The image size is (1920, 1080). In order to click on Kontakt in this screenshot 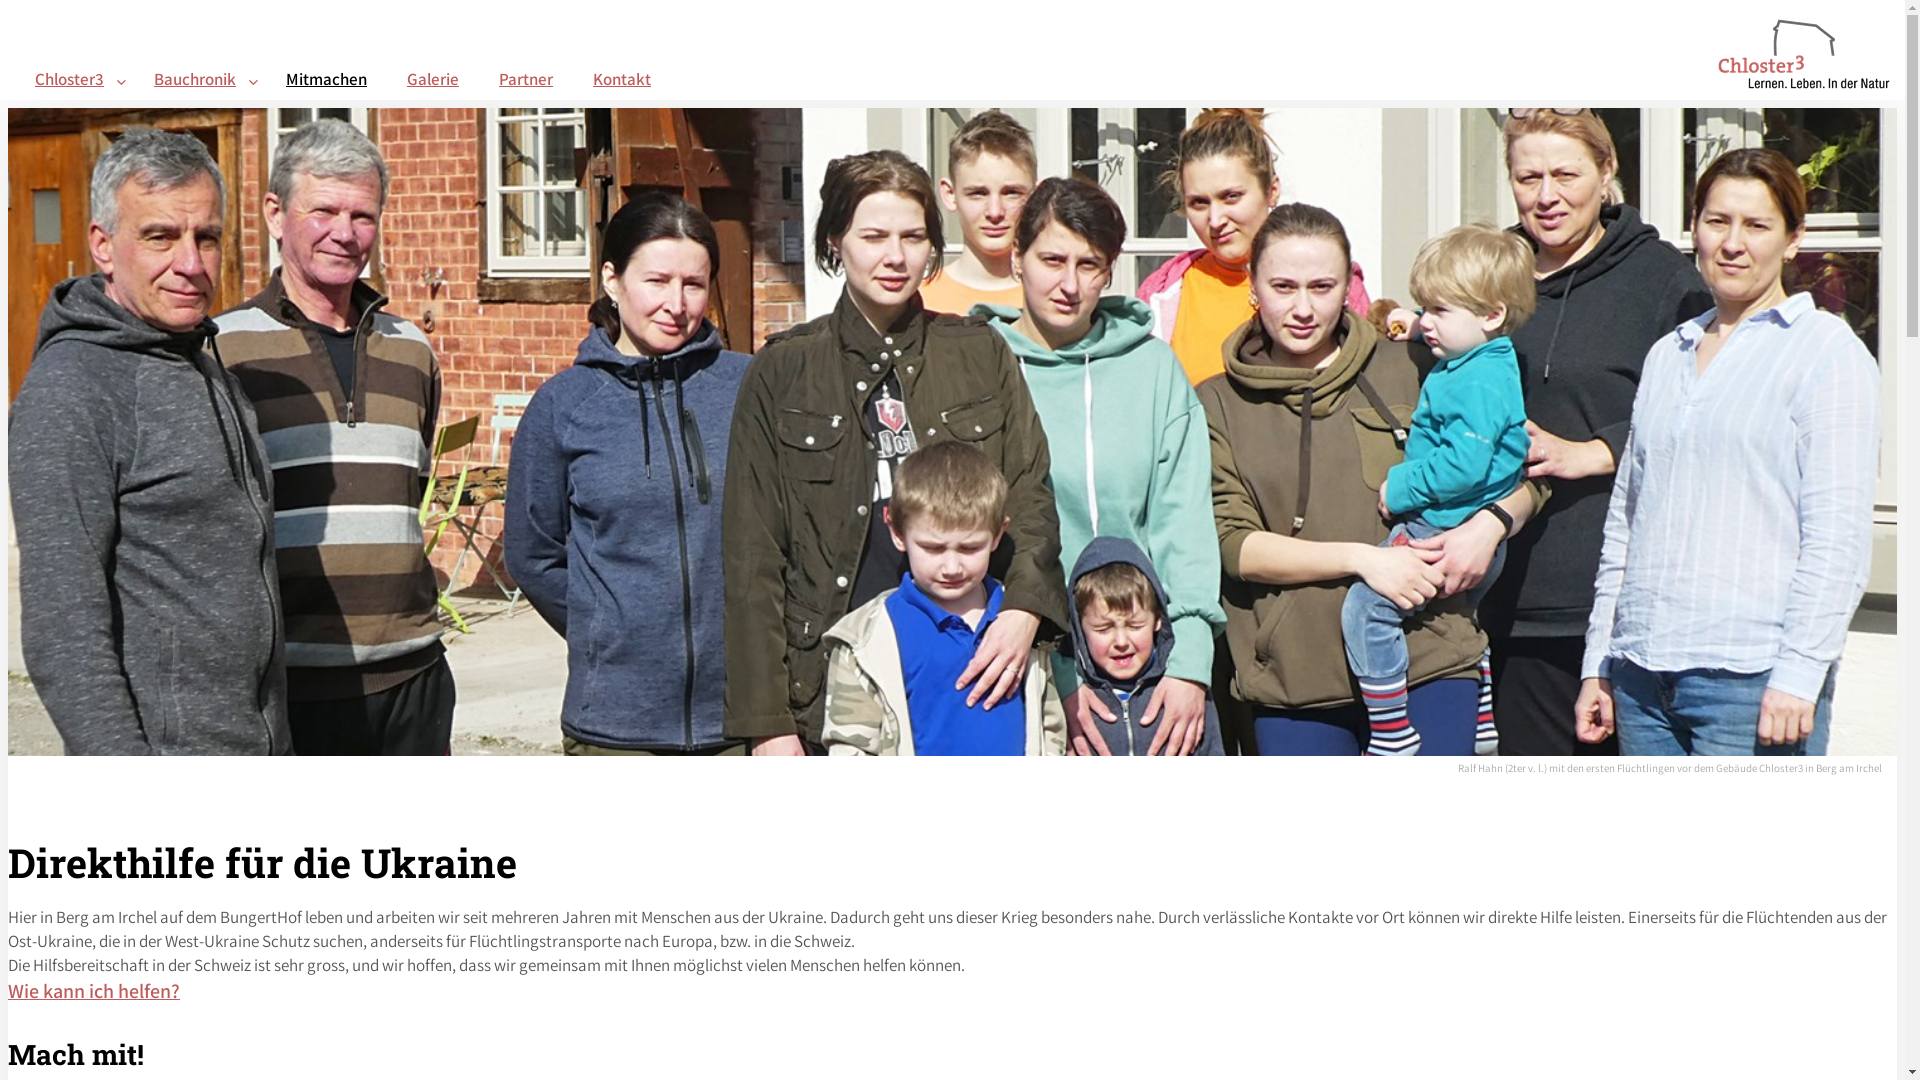, I will do `click(622, 105)`.